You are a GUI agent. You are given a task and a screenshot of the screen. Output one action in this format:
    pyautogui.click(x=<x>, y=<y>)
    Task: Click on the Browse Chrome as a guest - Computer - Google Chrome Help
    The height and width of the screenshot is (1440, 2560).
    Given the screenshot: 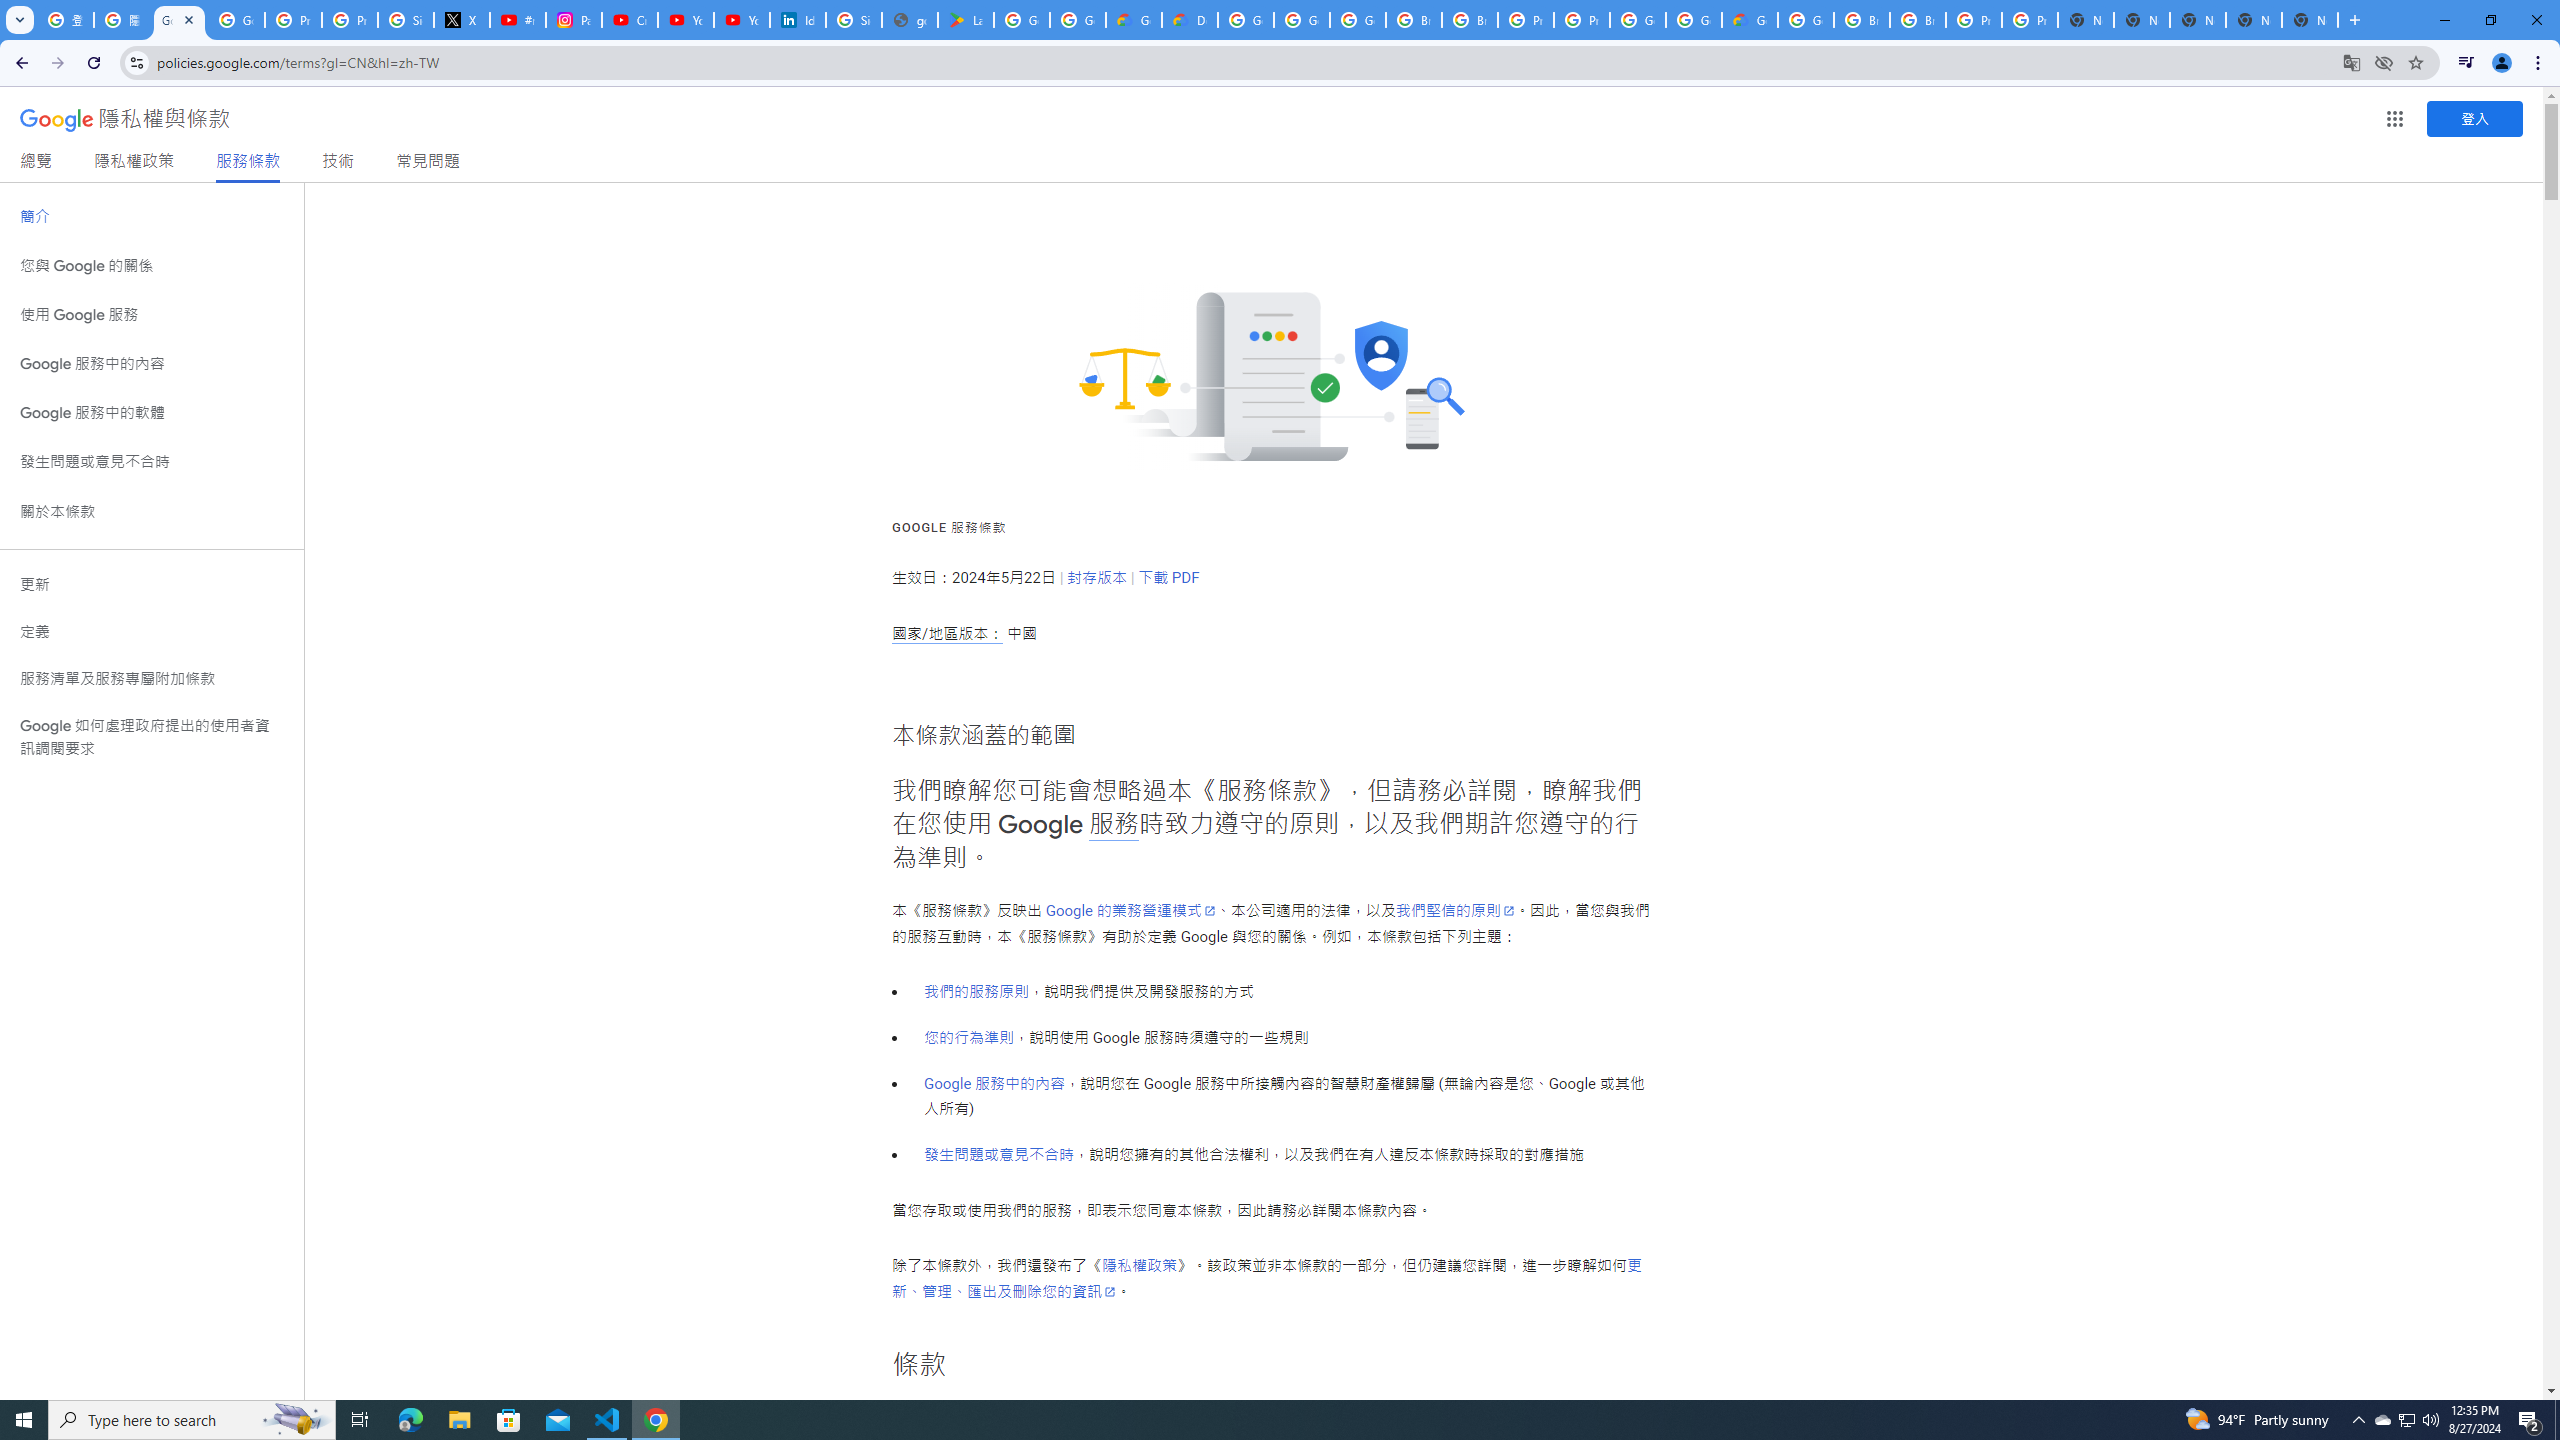 What is the action you would take?
    pyautogui.click(x=1470, y=20)
    